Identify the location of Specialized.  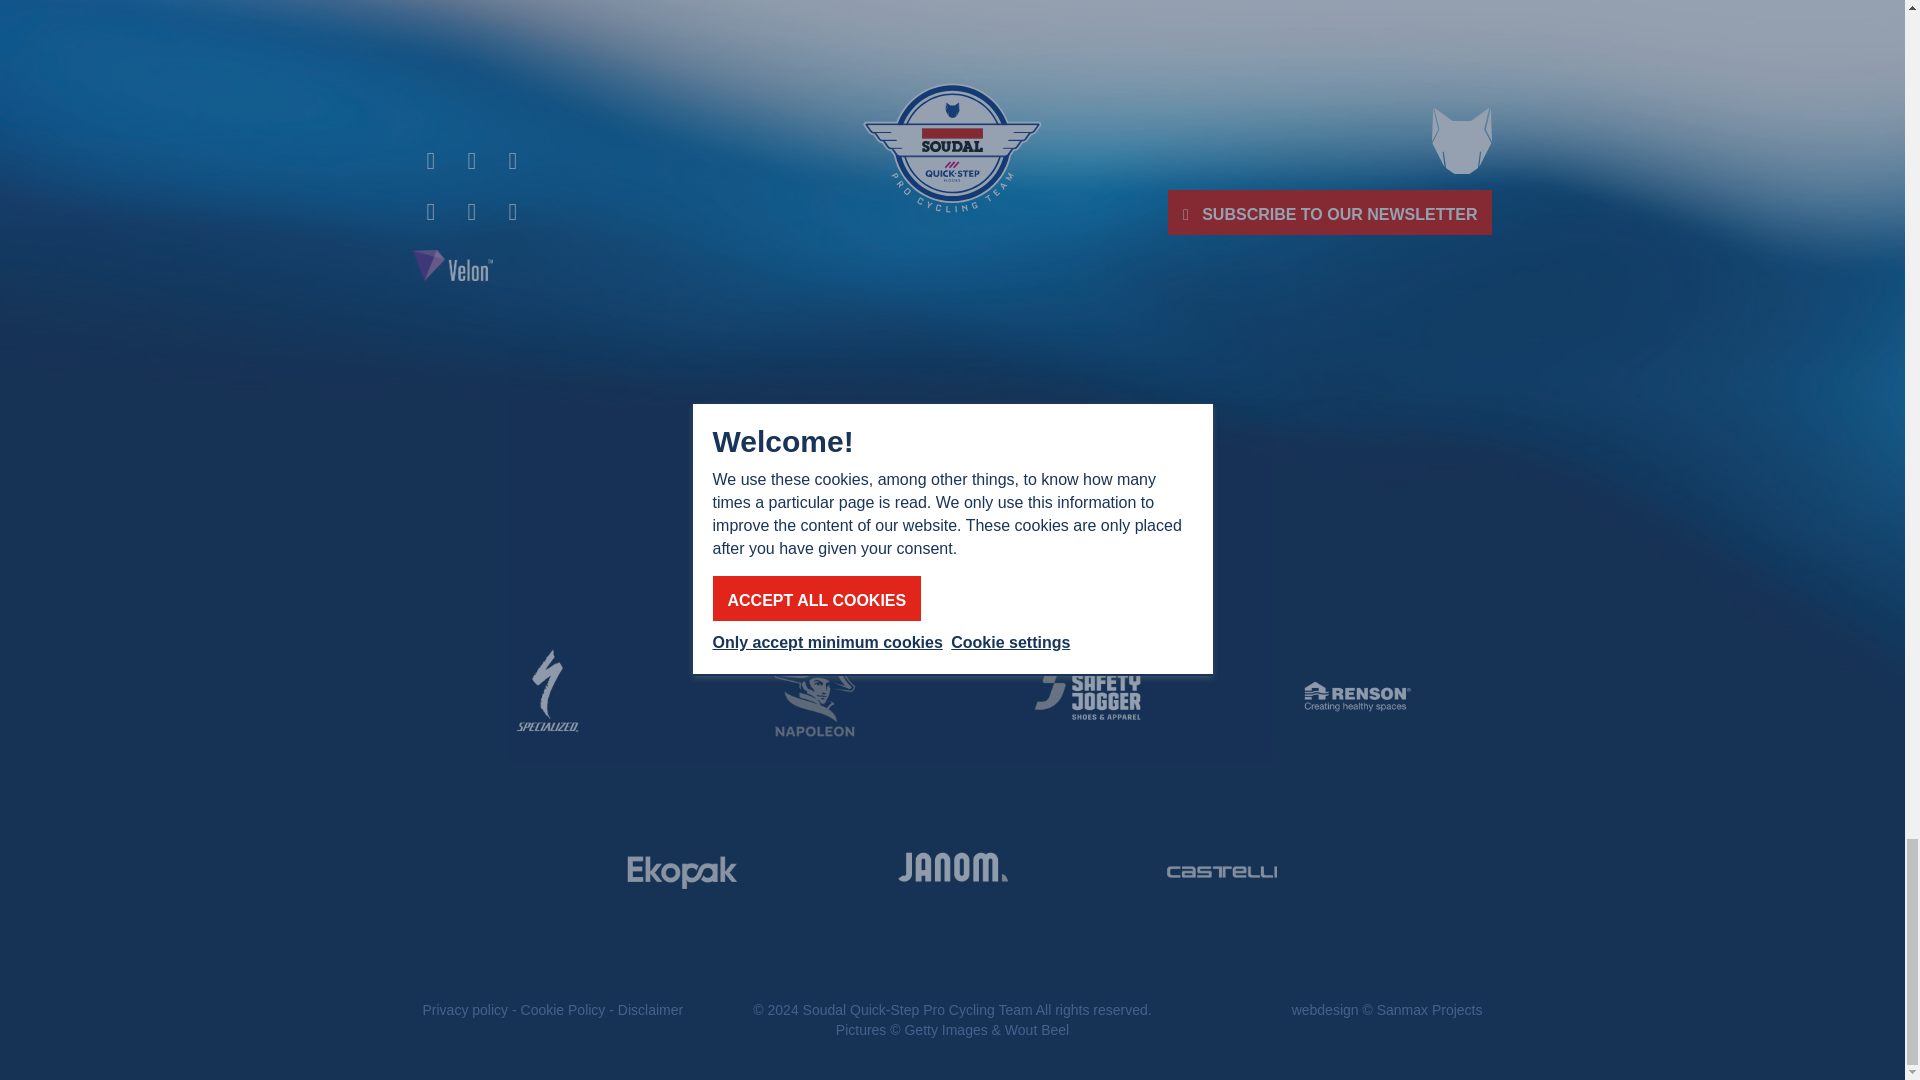
(546, 697).